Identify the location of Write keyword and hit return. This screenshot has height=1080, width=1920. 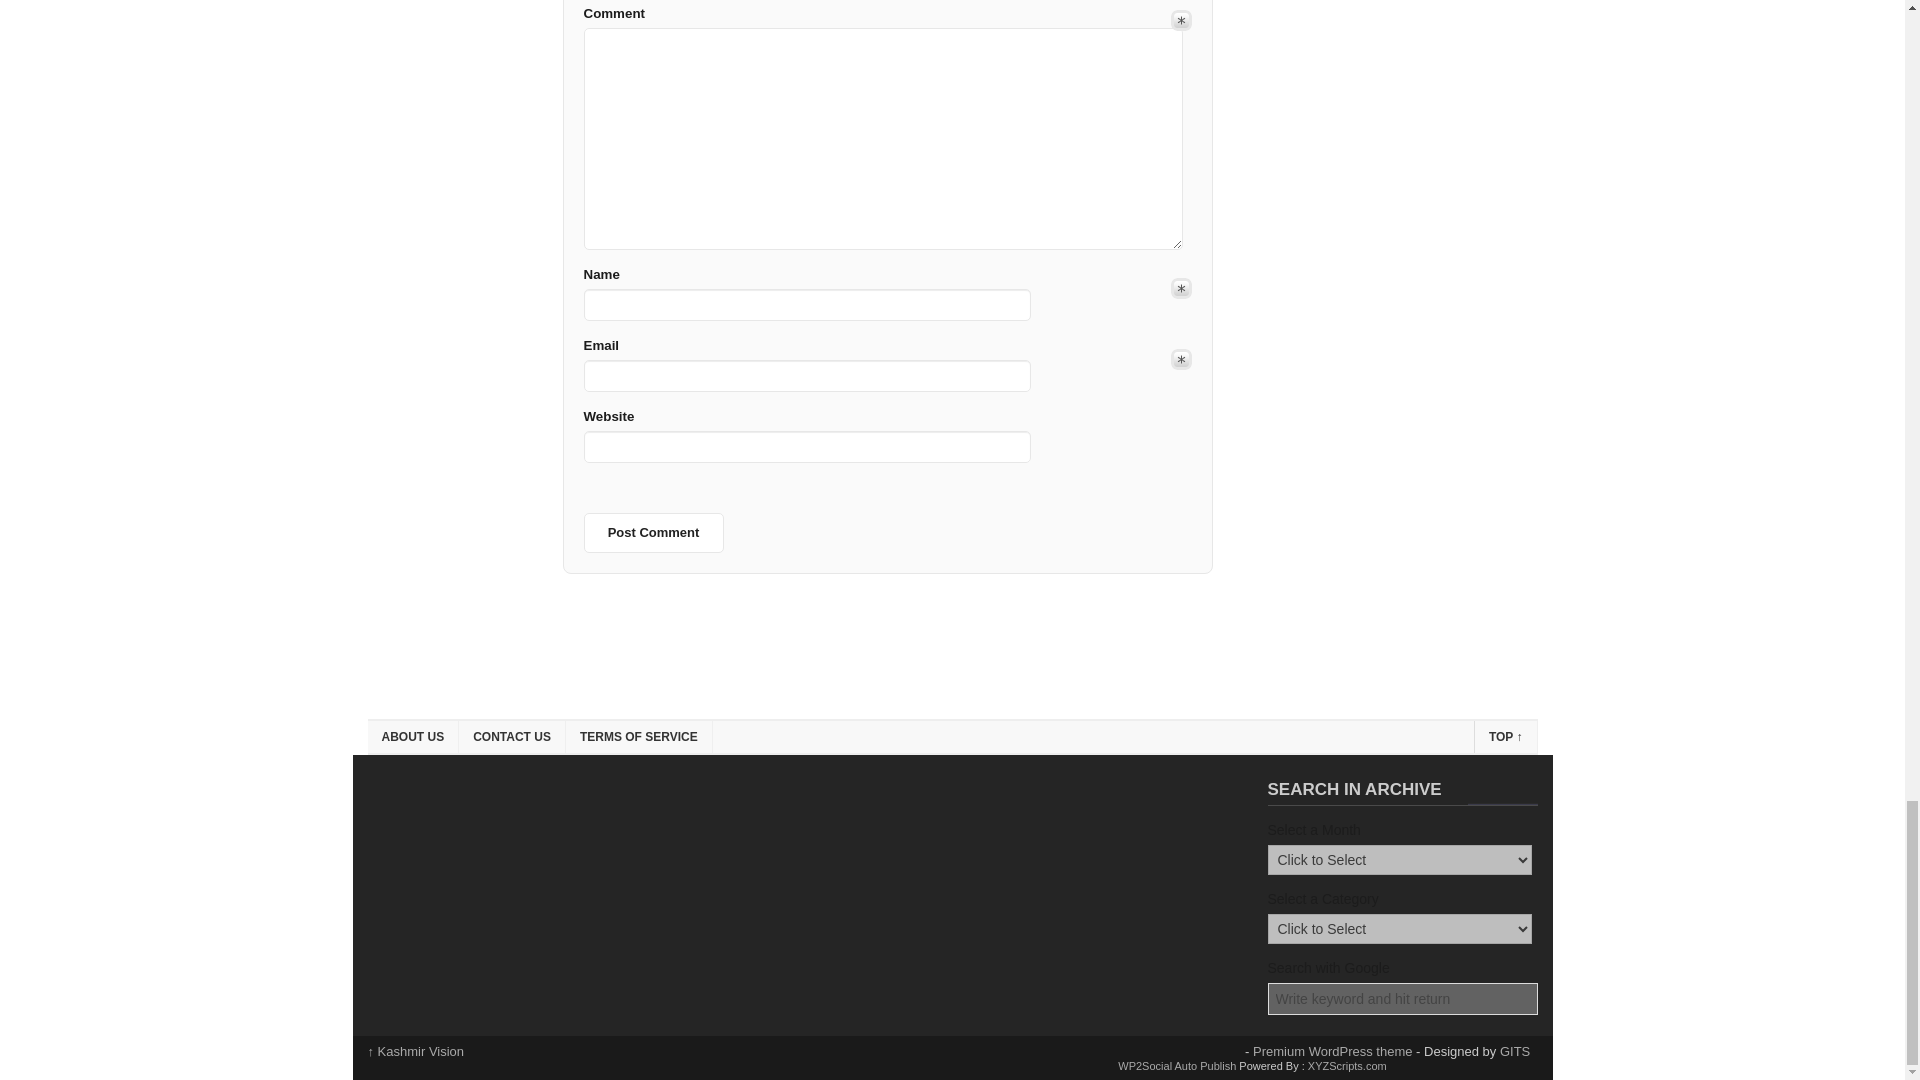
(1403, 998).